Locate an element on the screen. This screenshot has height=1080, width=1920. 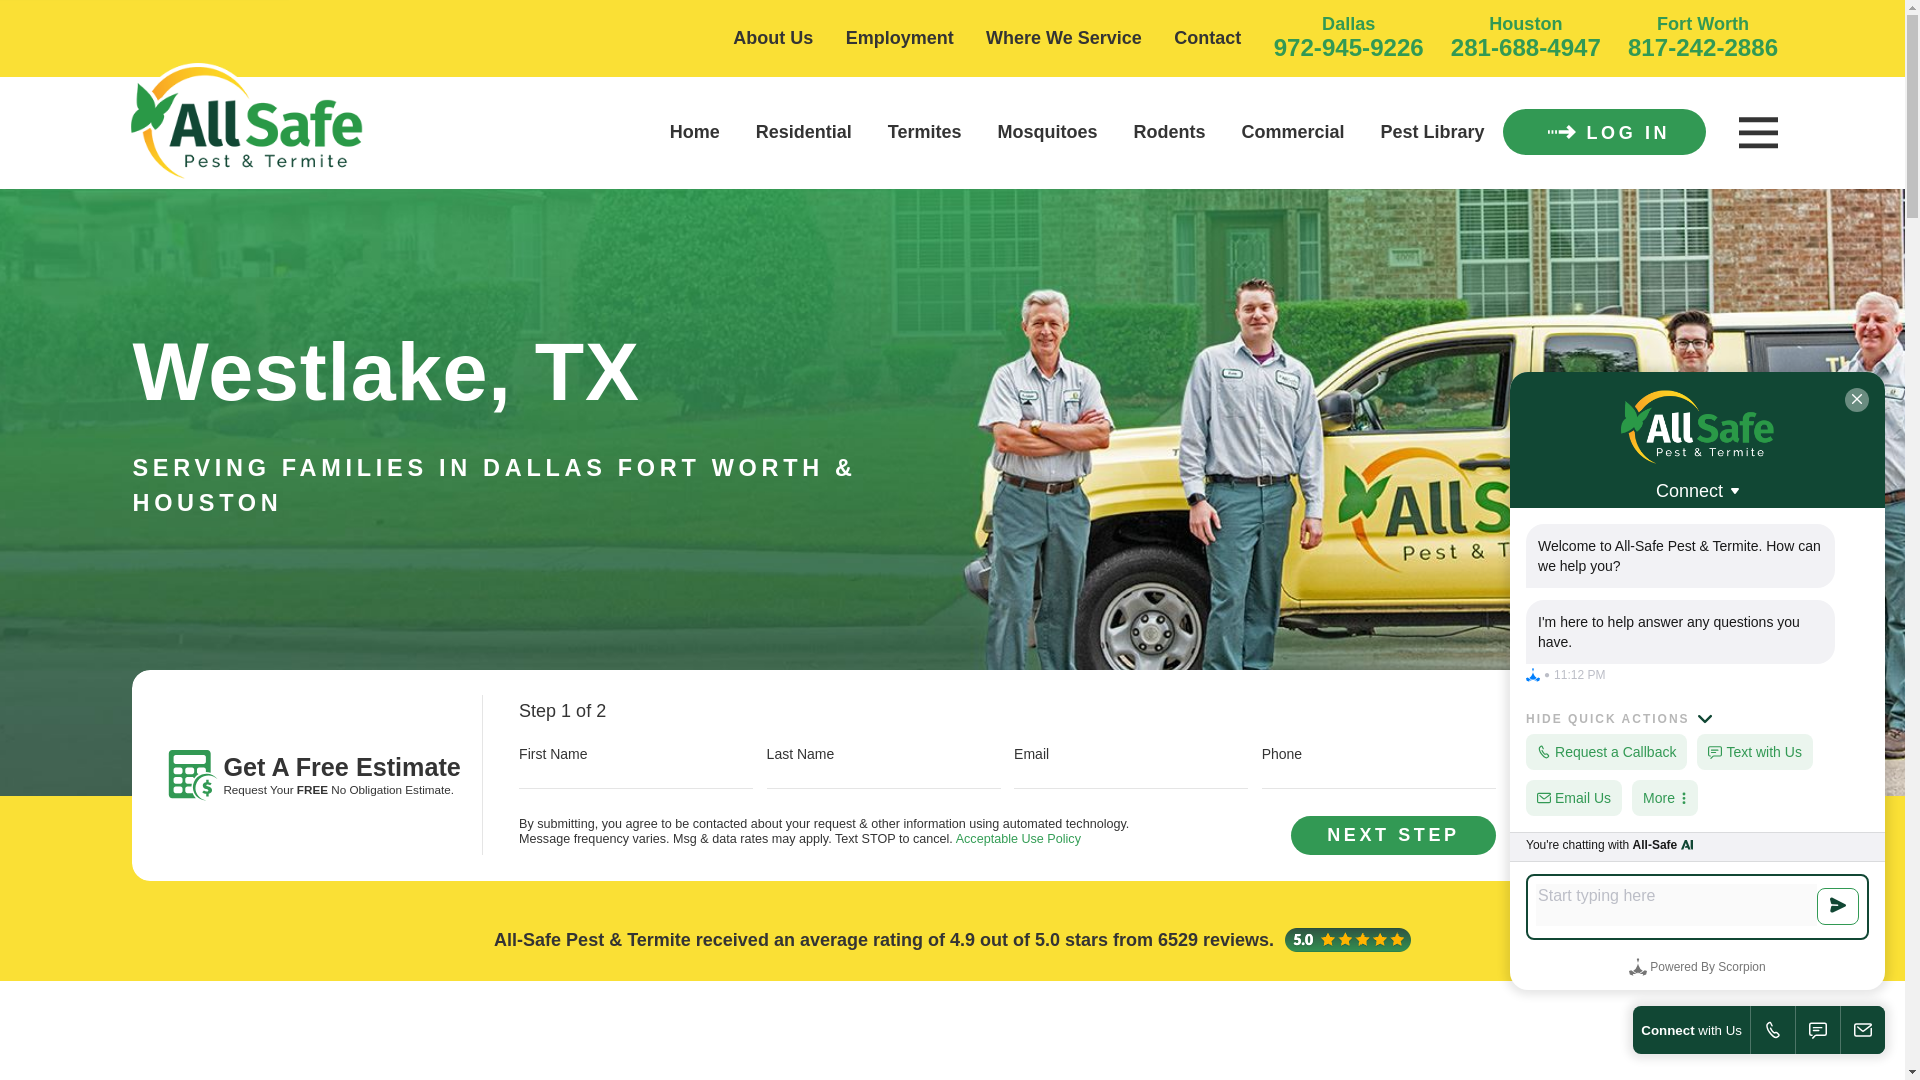
972-945-9226 is located at coordinates (1349, 46).